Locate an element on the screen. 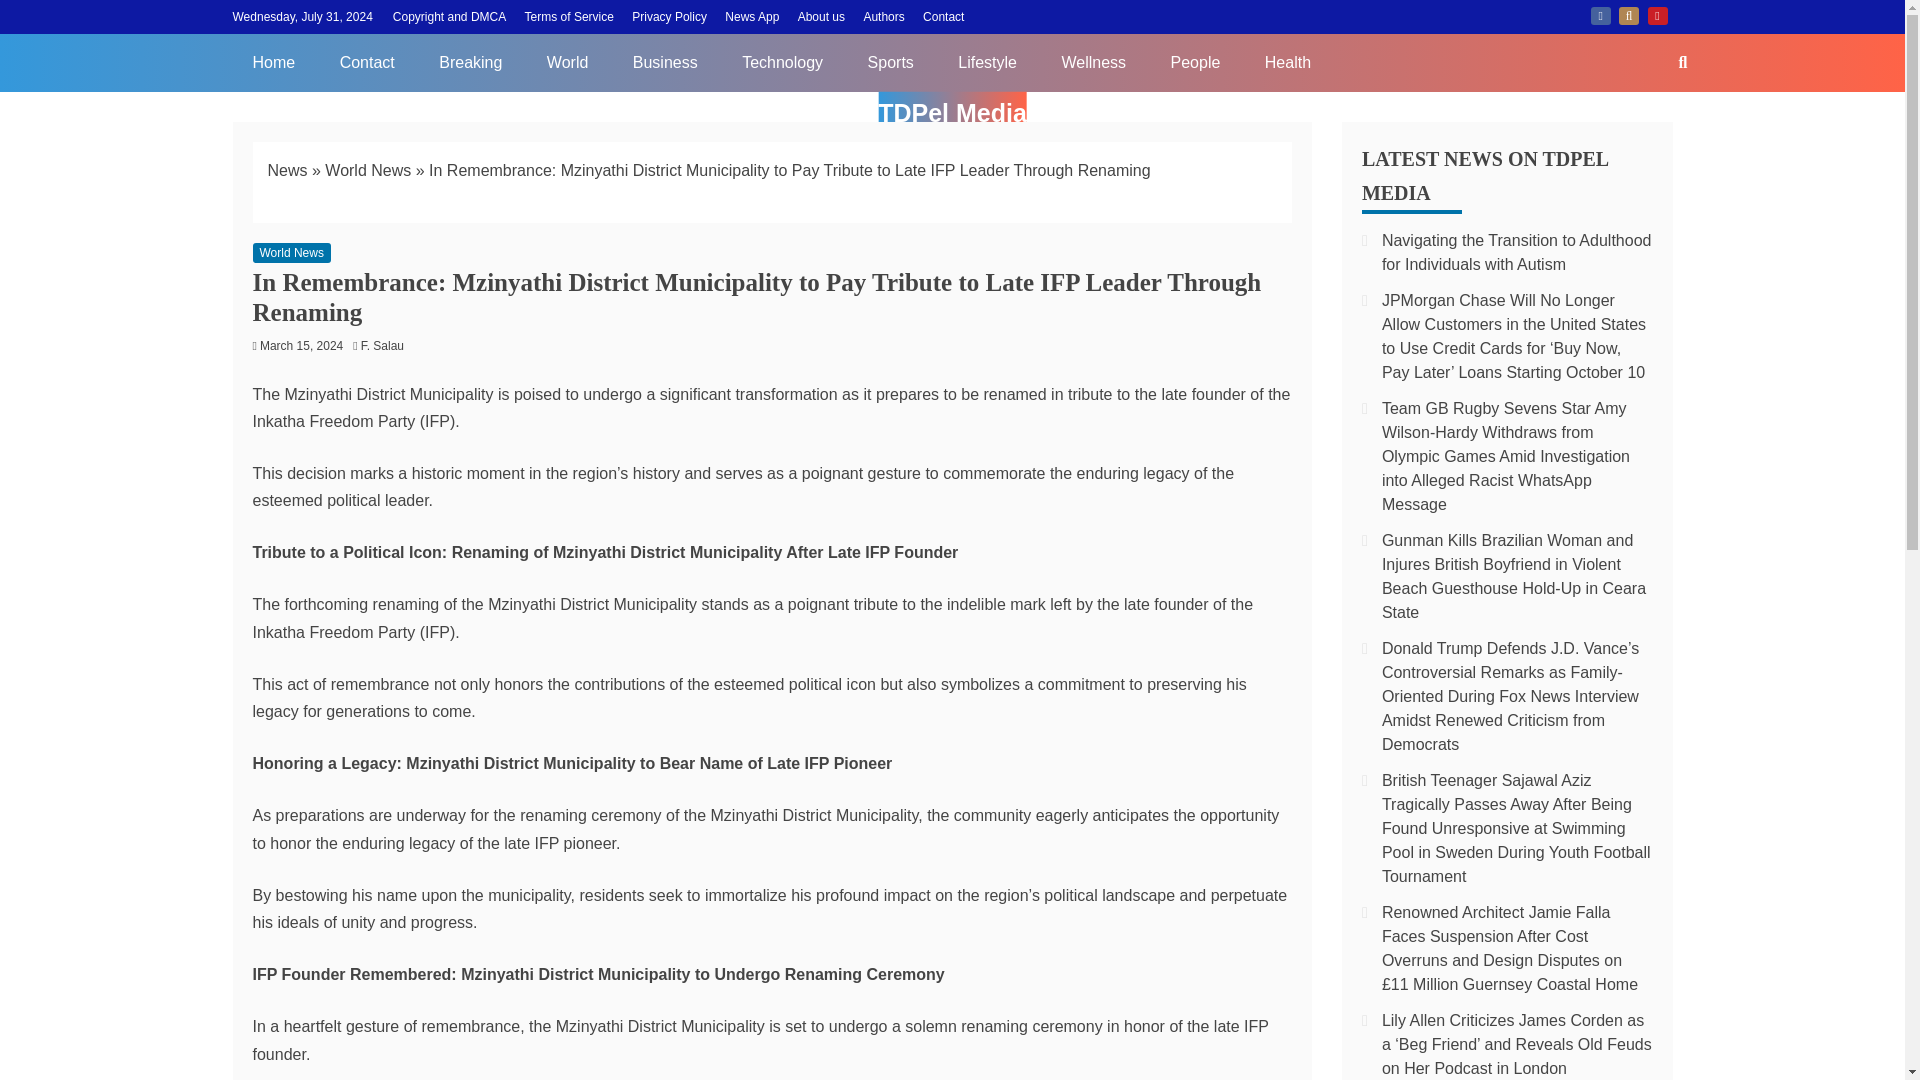 The image size is (1920, 1080). F. Salau is located at coordinates (387, 346).